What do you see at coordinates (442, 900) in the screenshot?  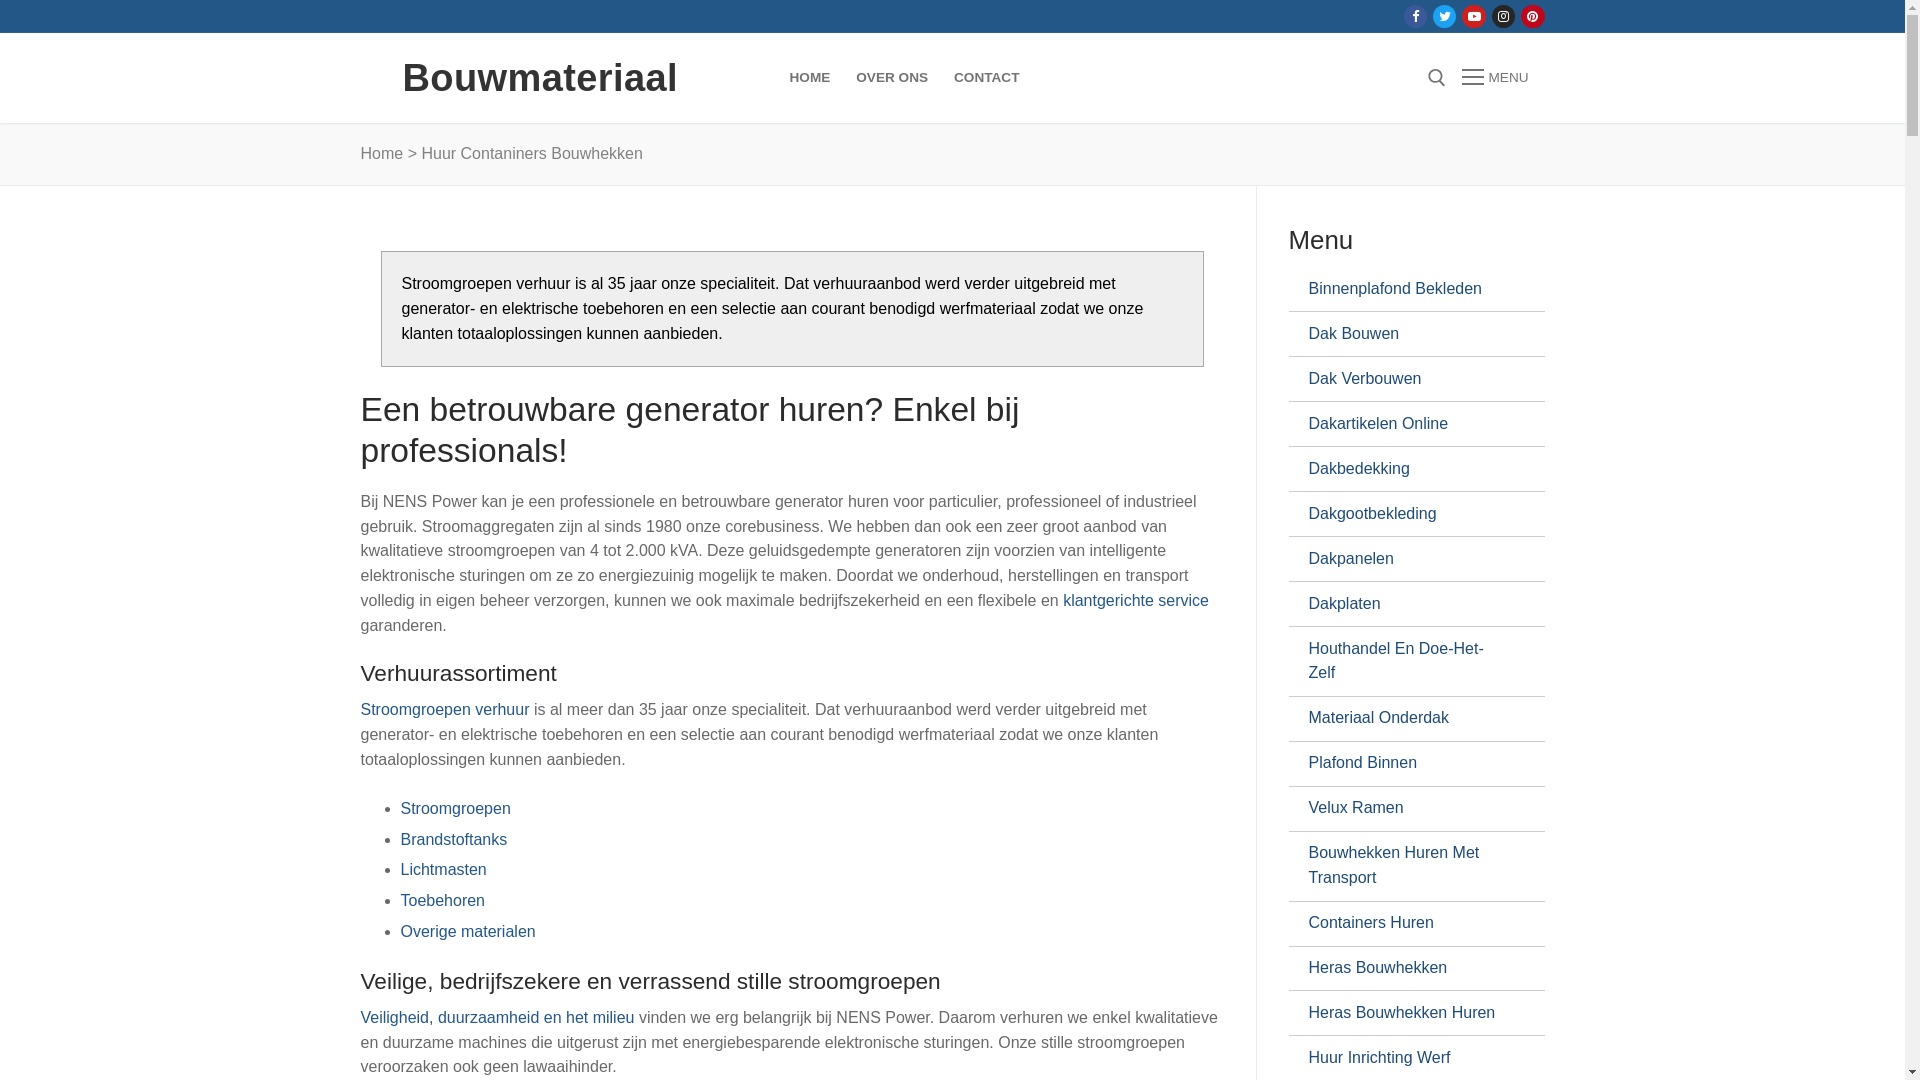 I see `Toebehoren` at bounding box center [442, 900].